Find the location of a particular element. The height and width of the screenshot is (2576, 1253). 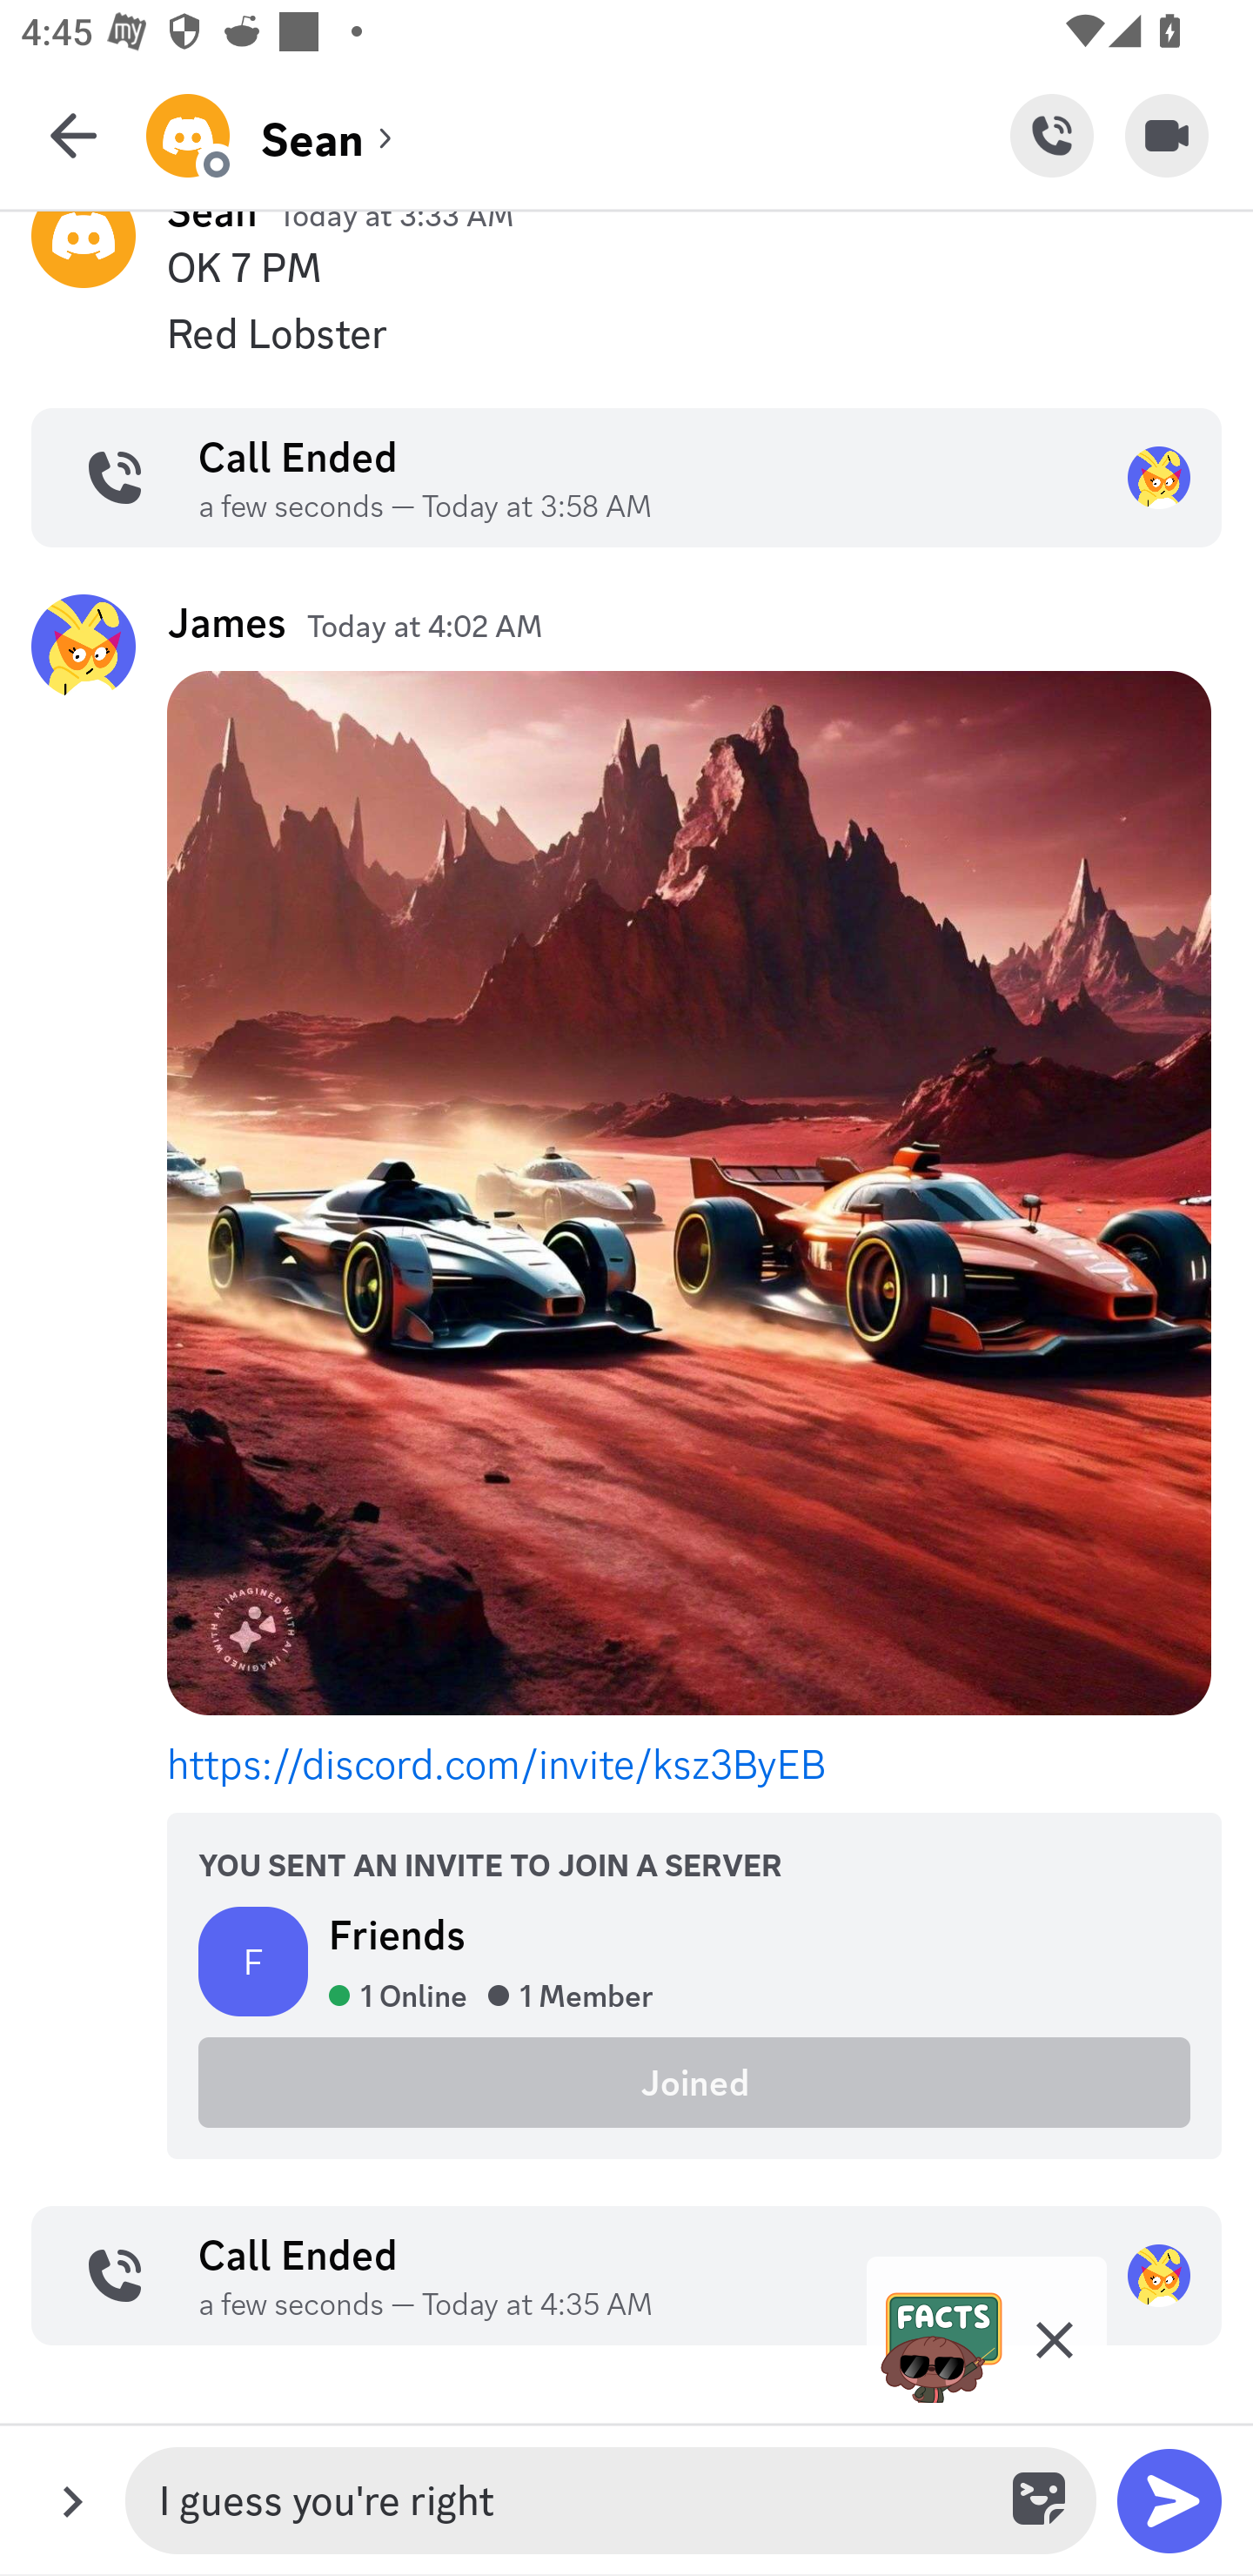

Call Ended a few seconds — Today at 4:35 AM is located at coordinates (626, 2274).